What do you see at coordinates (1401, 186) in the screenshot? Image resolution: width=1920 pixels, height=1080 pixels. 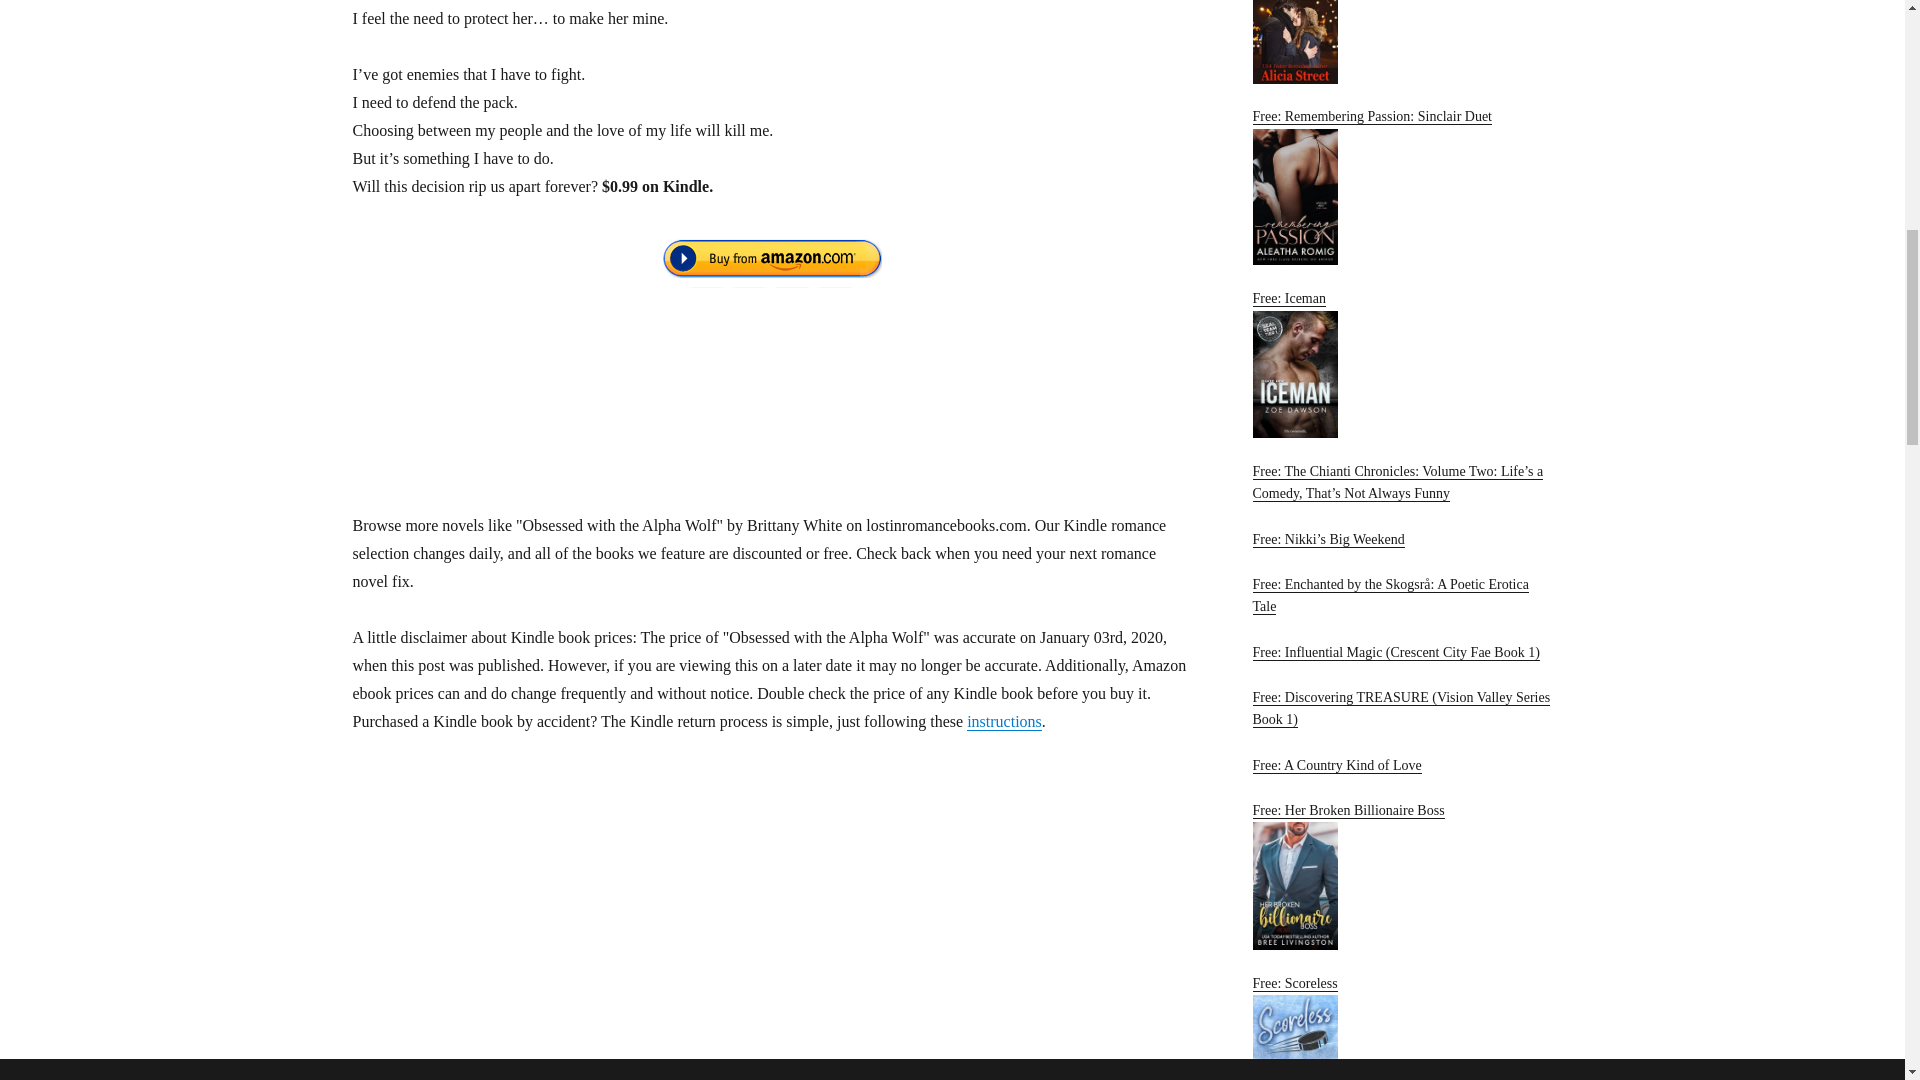 I see `Free: Remembering Passion: Sinclair Duet` at bounding box center [1401, 186].